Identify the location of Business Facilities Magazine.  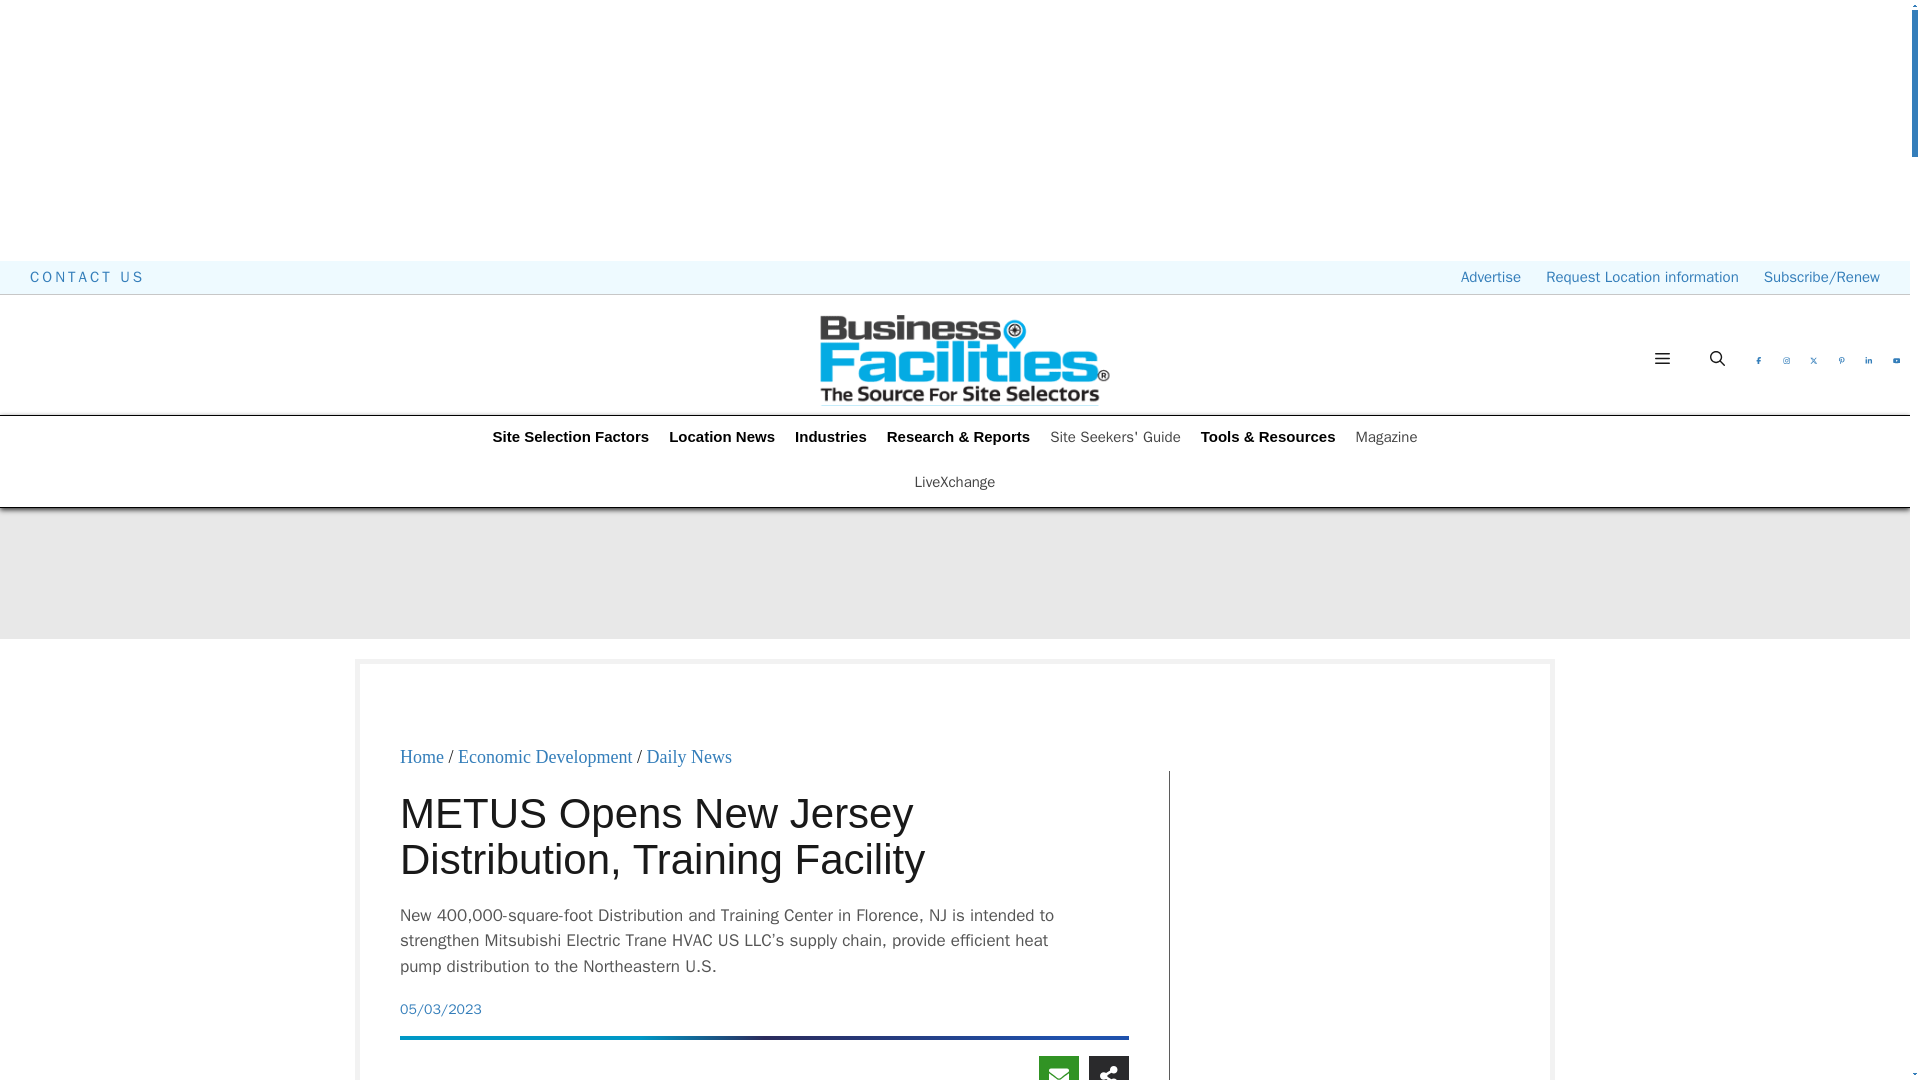
(964, 359).